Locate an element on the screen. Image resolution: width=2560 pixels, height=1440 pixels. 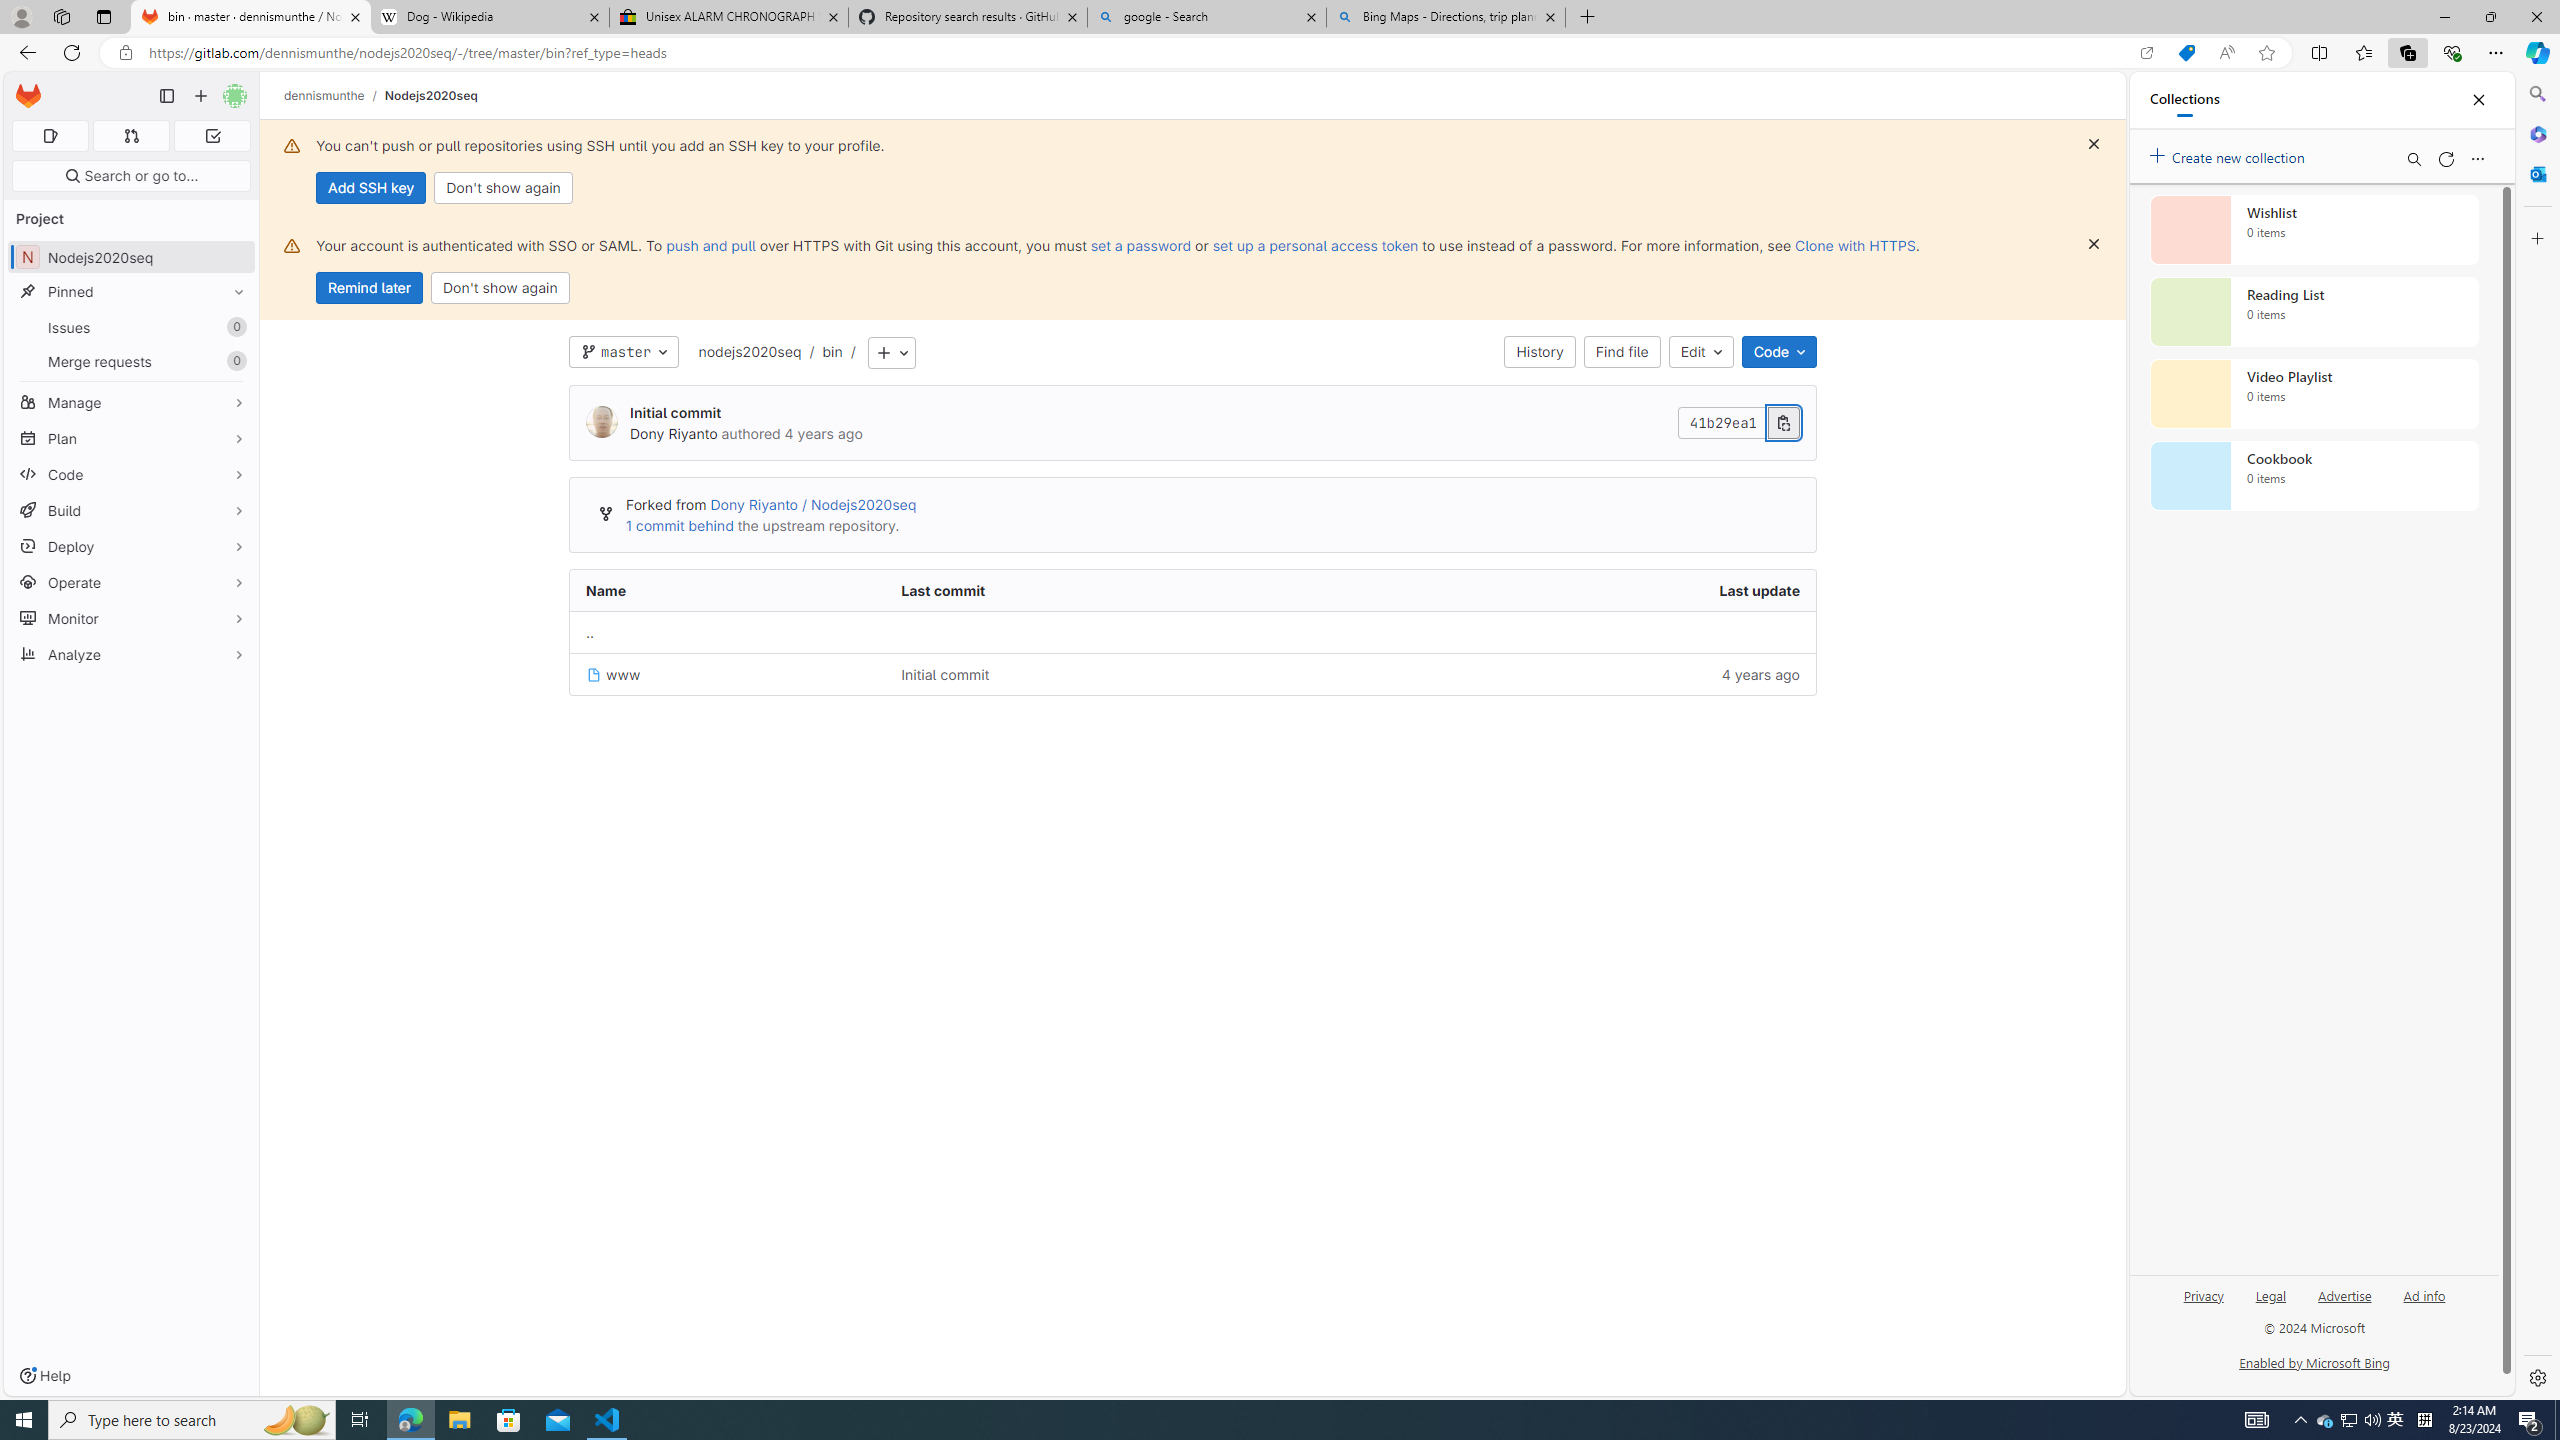
Assigned issues 0 is located at coordinates (50, 136).